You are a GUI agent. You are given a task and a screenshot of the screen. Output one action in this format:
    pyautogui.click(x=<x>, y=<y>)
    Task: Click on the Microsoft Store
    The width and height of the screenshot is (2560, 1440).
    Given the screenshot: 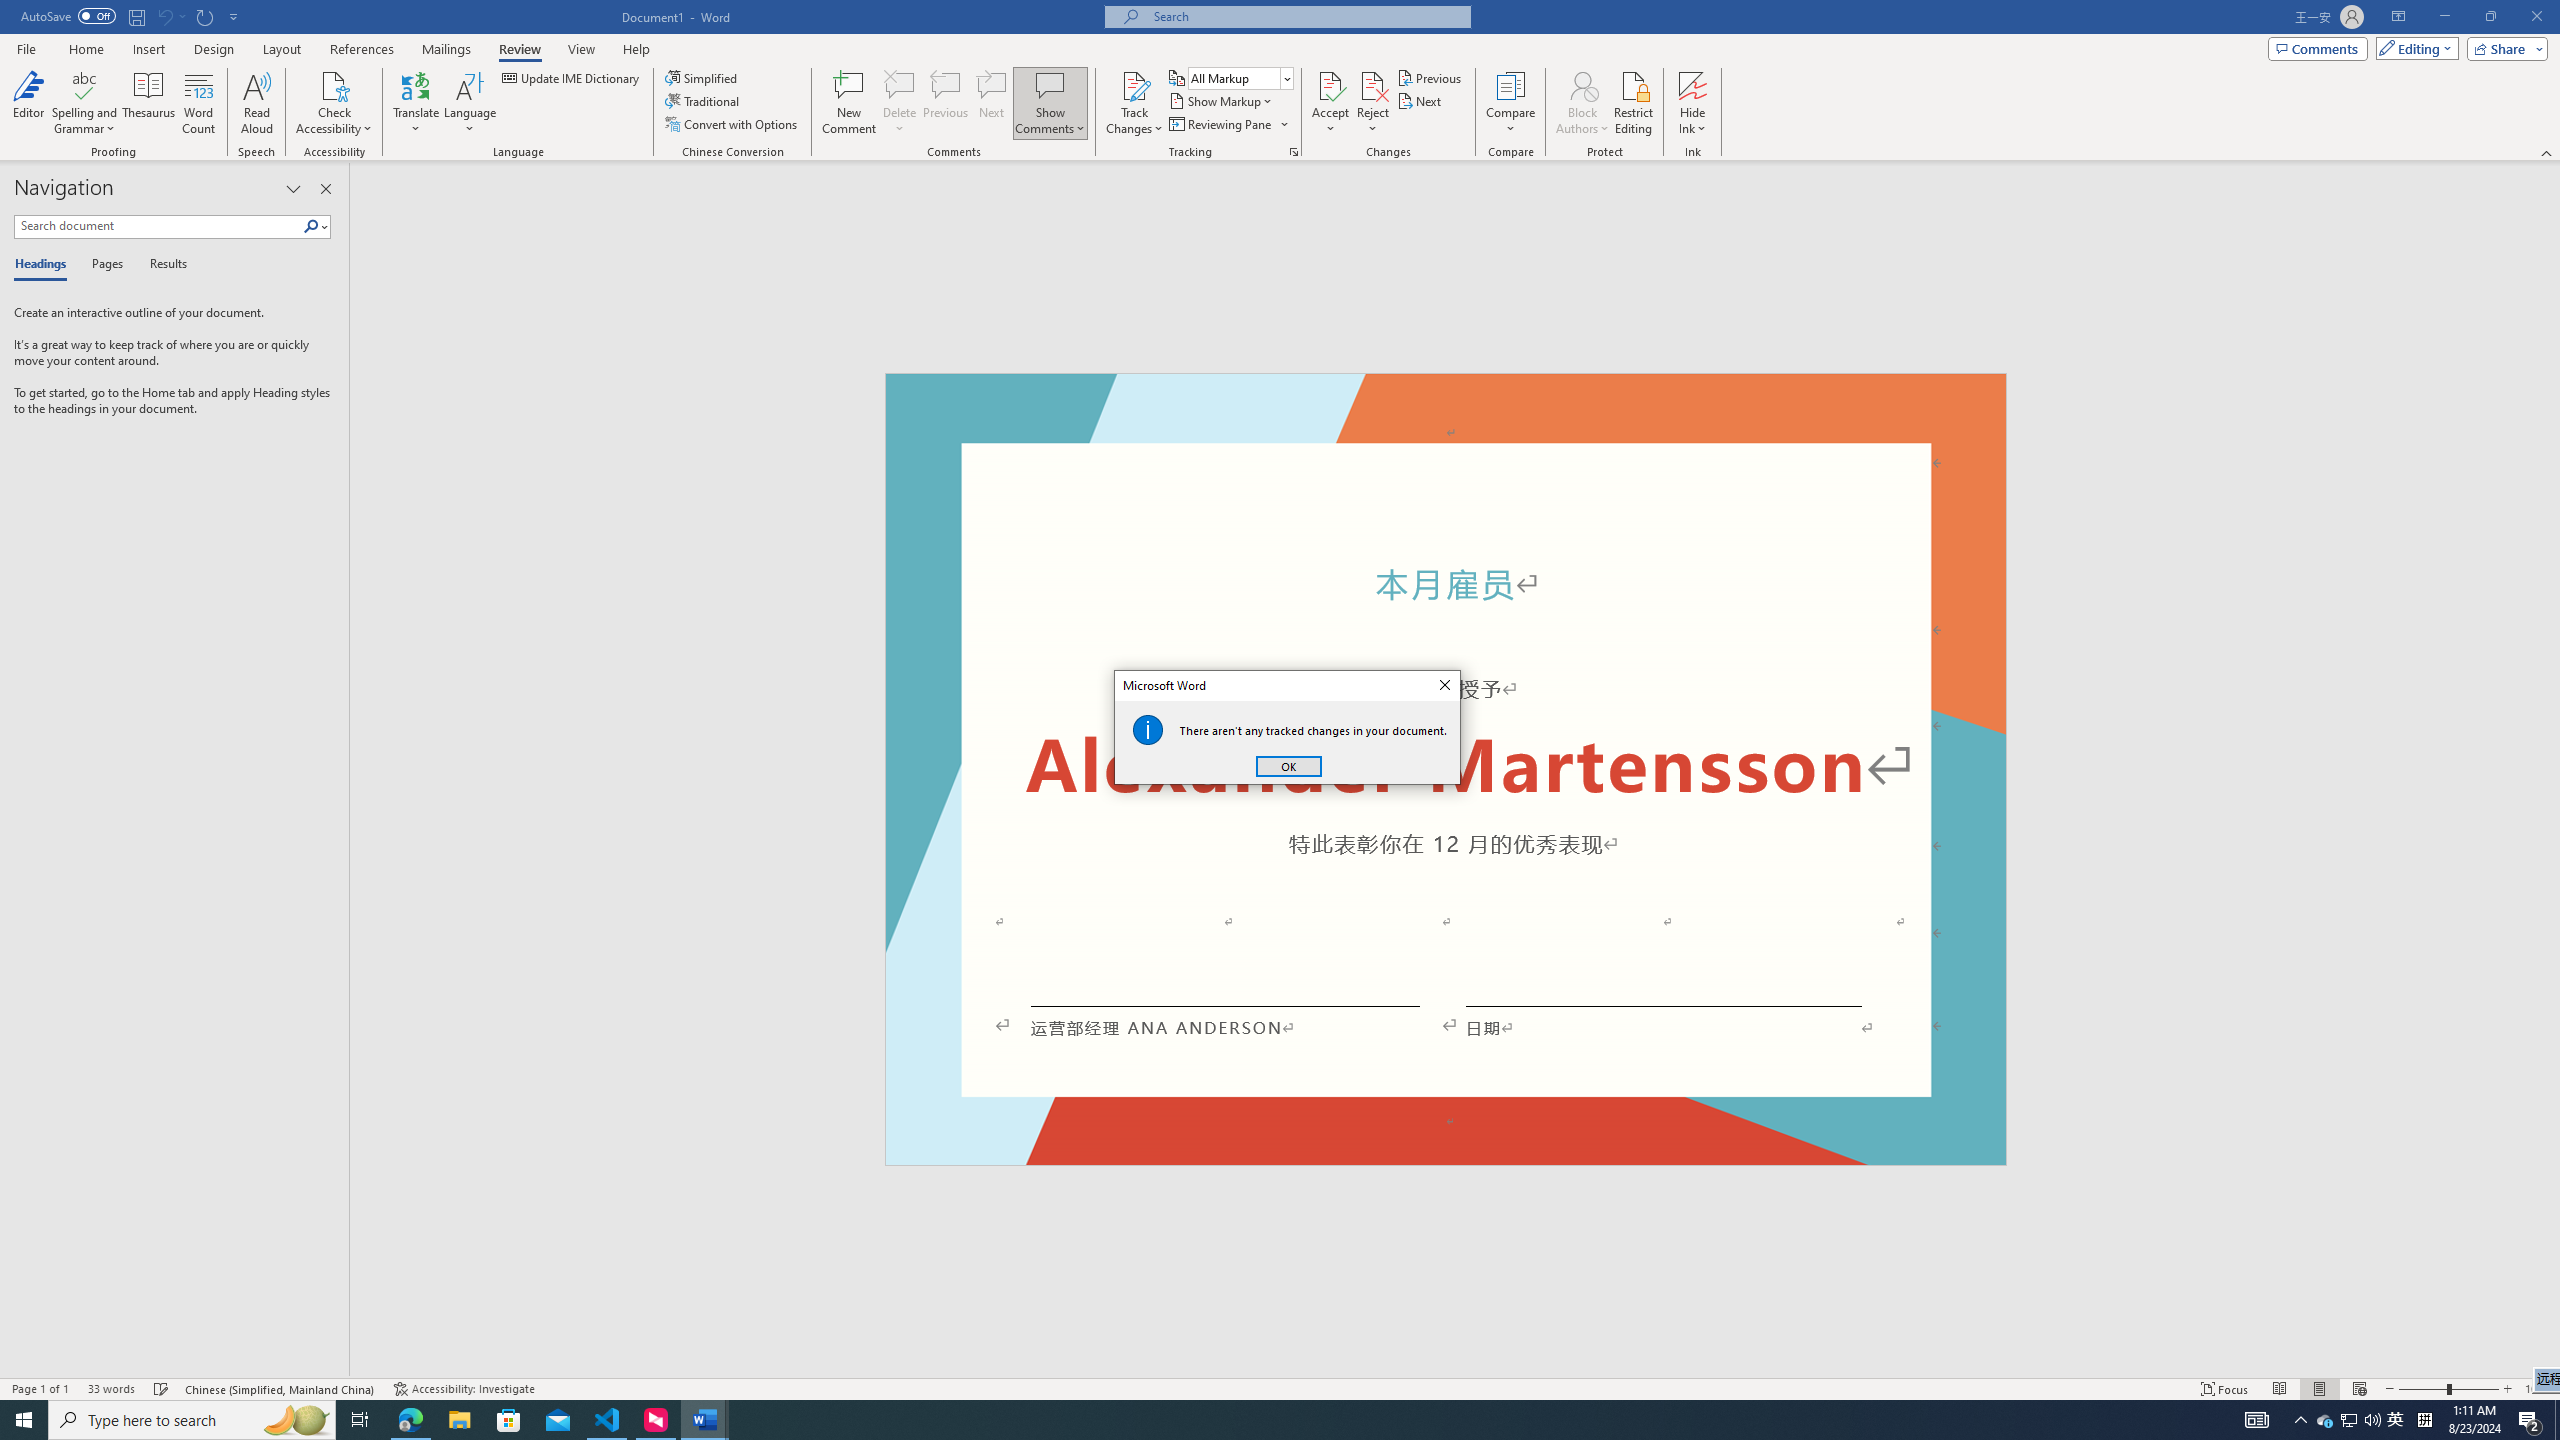 What is the action you would take?
    pyautogui.click(x=509, y=1420)
    